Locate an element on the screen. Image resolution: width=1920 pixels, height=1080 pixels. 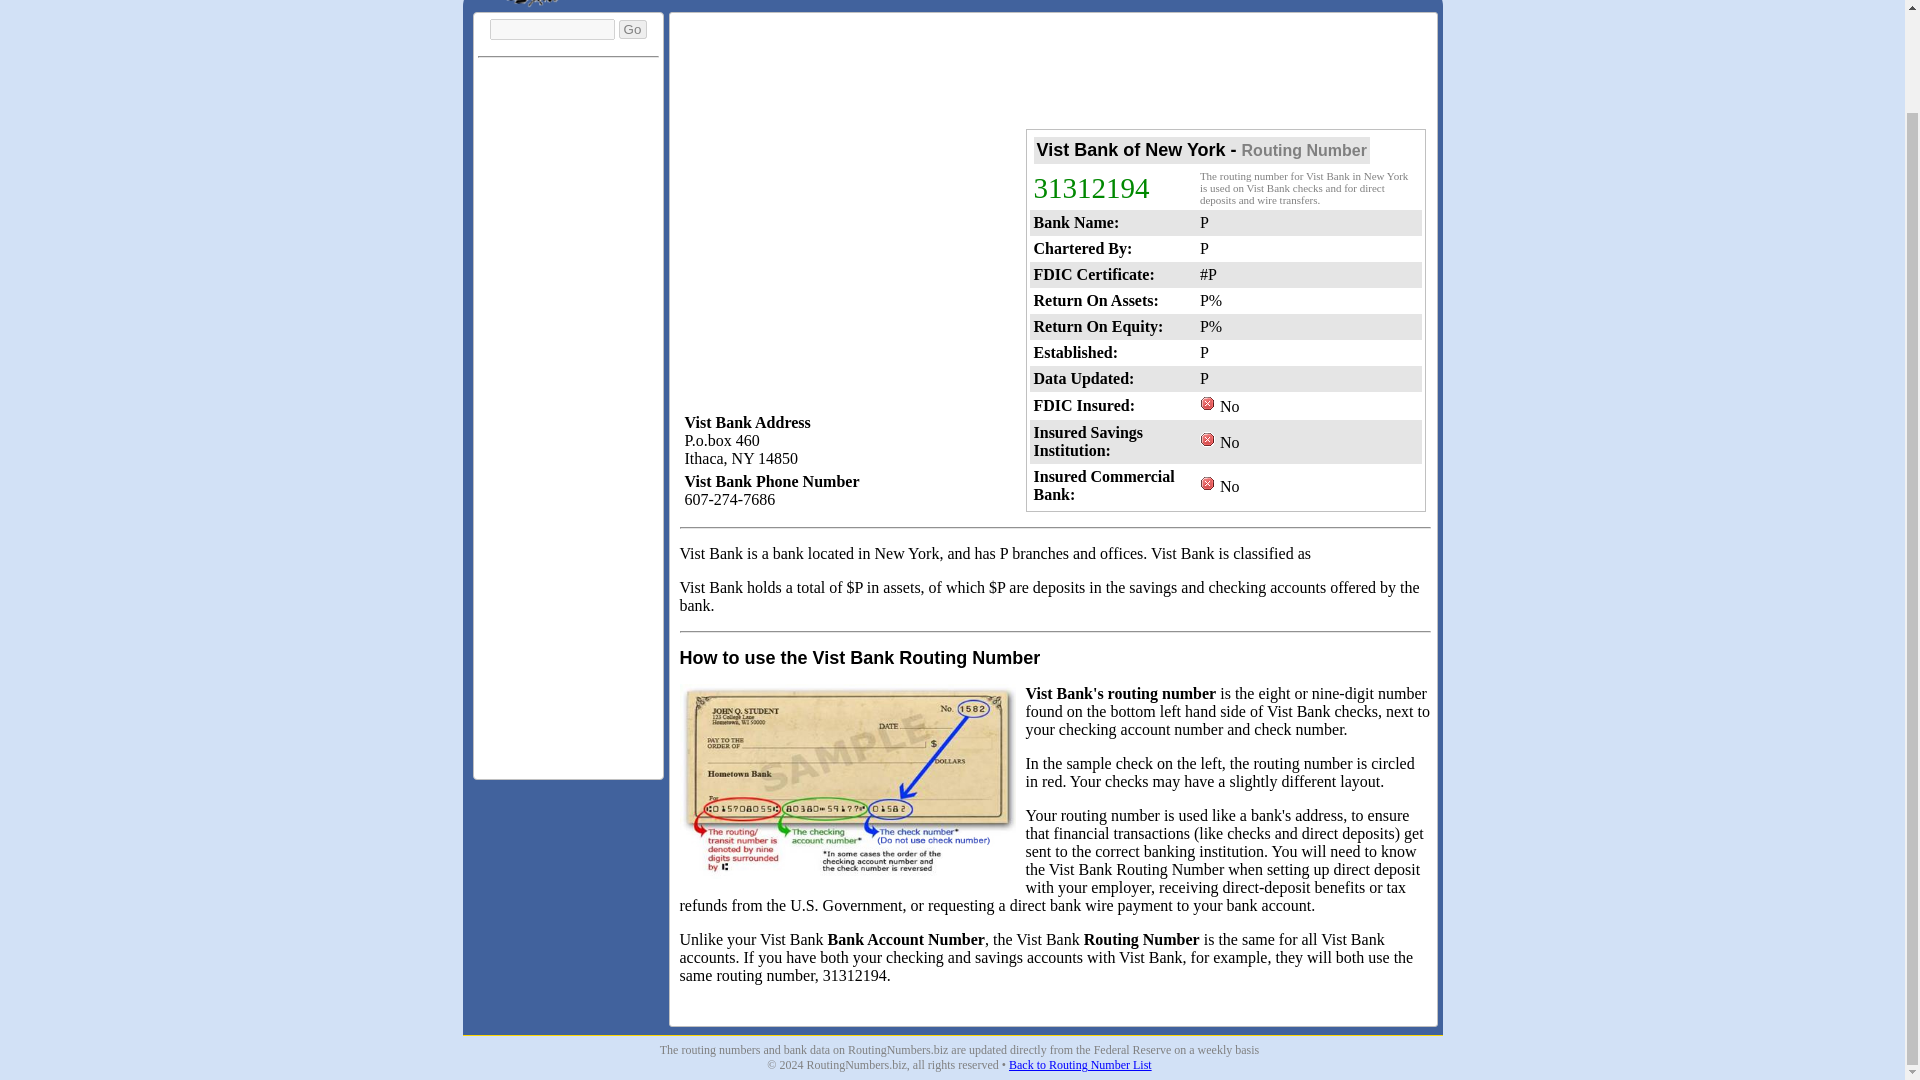
Advertisement is located at coordinates (847, 268).